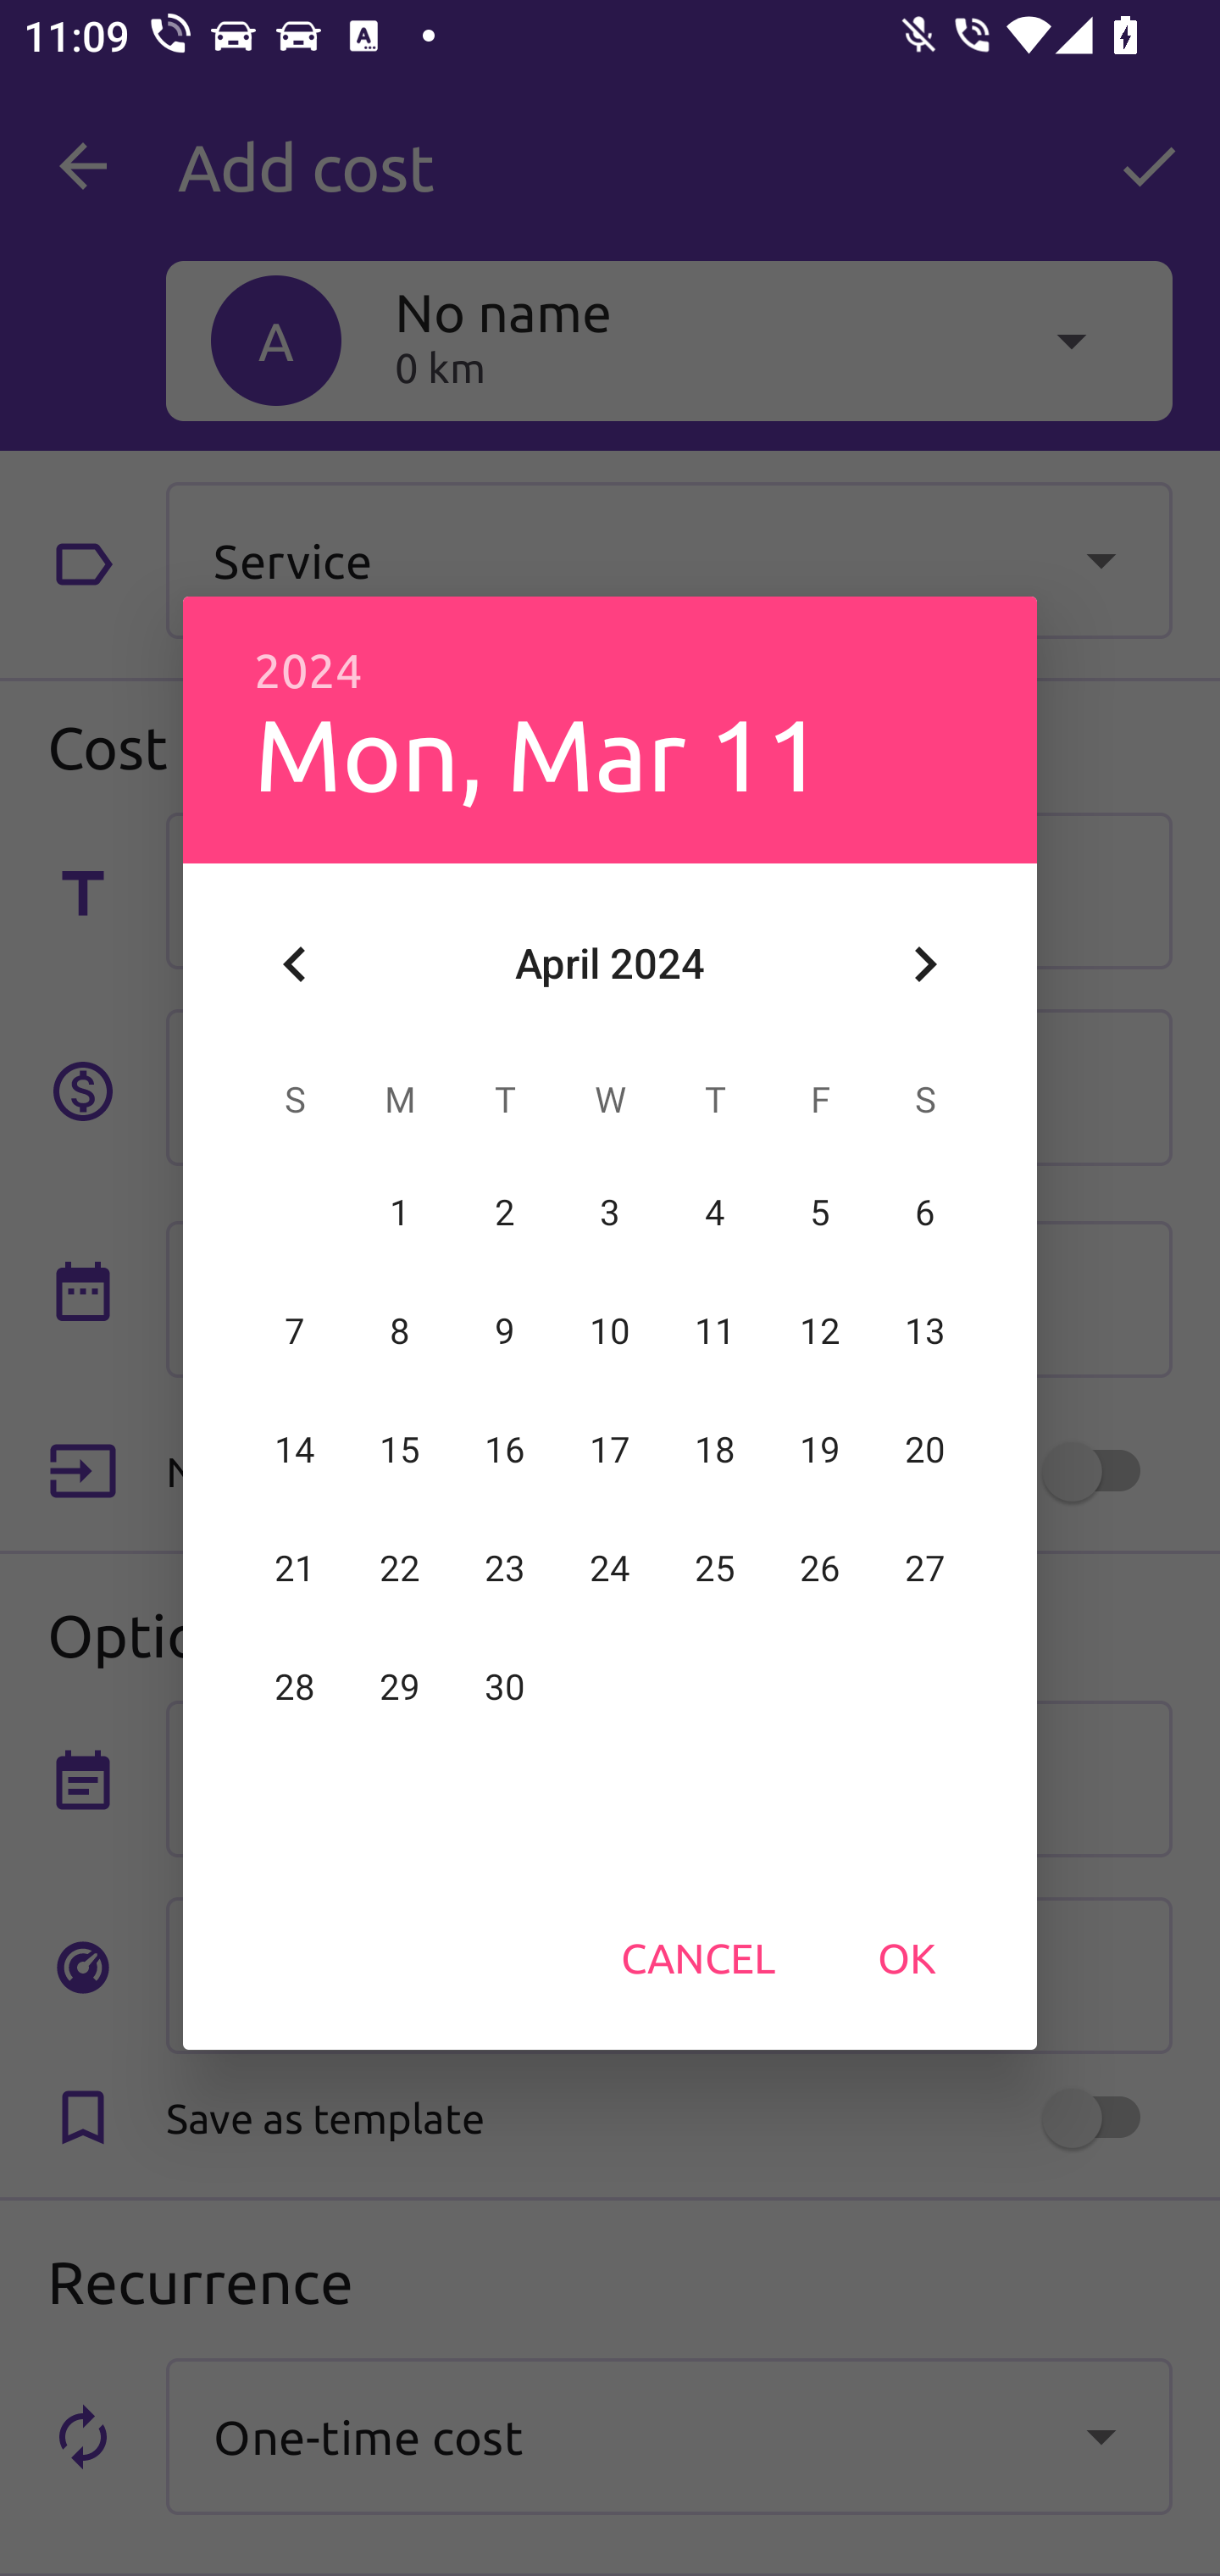 This screenshot has height=2576, width=1220. What do you see at coordinates (924, 1450) in the screenshot?
I see `20 20 April 2024` at bounding box center [924, 1450].